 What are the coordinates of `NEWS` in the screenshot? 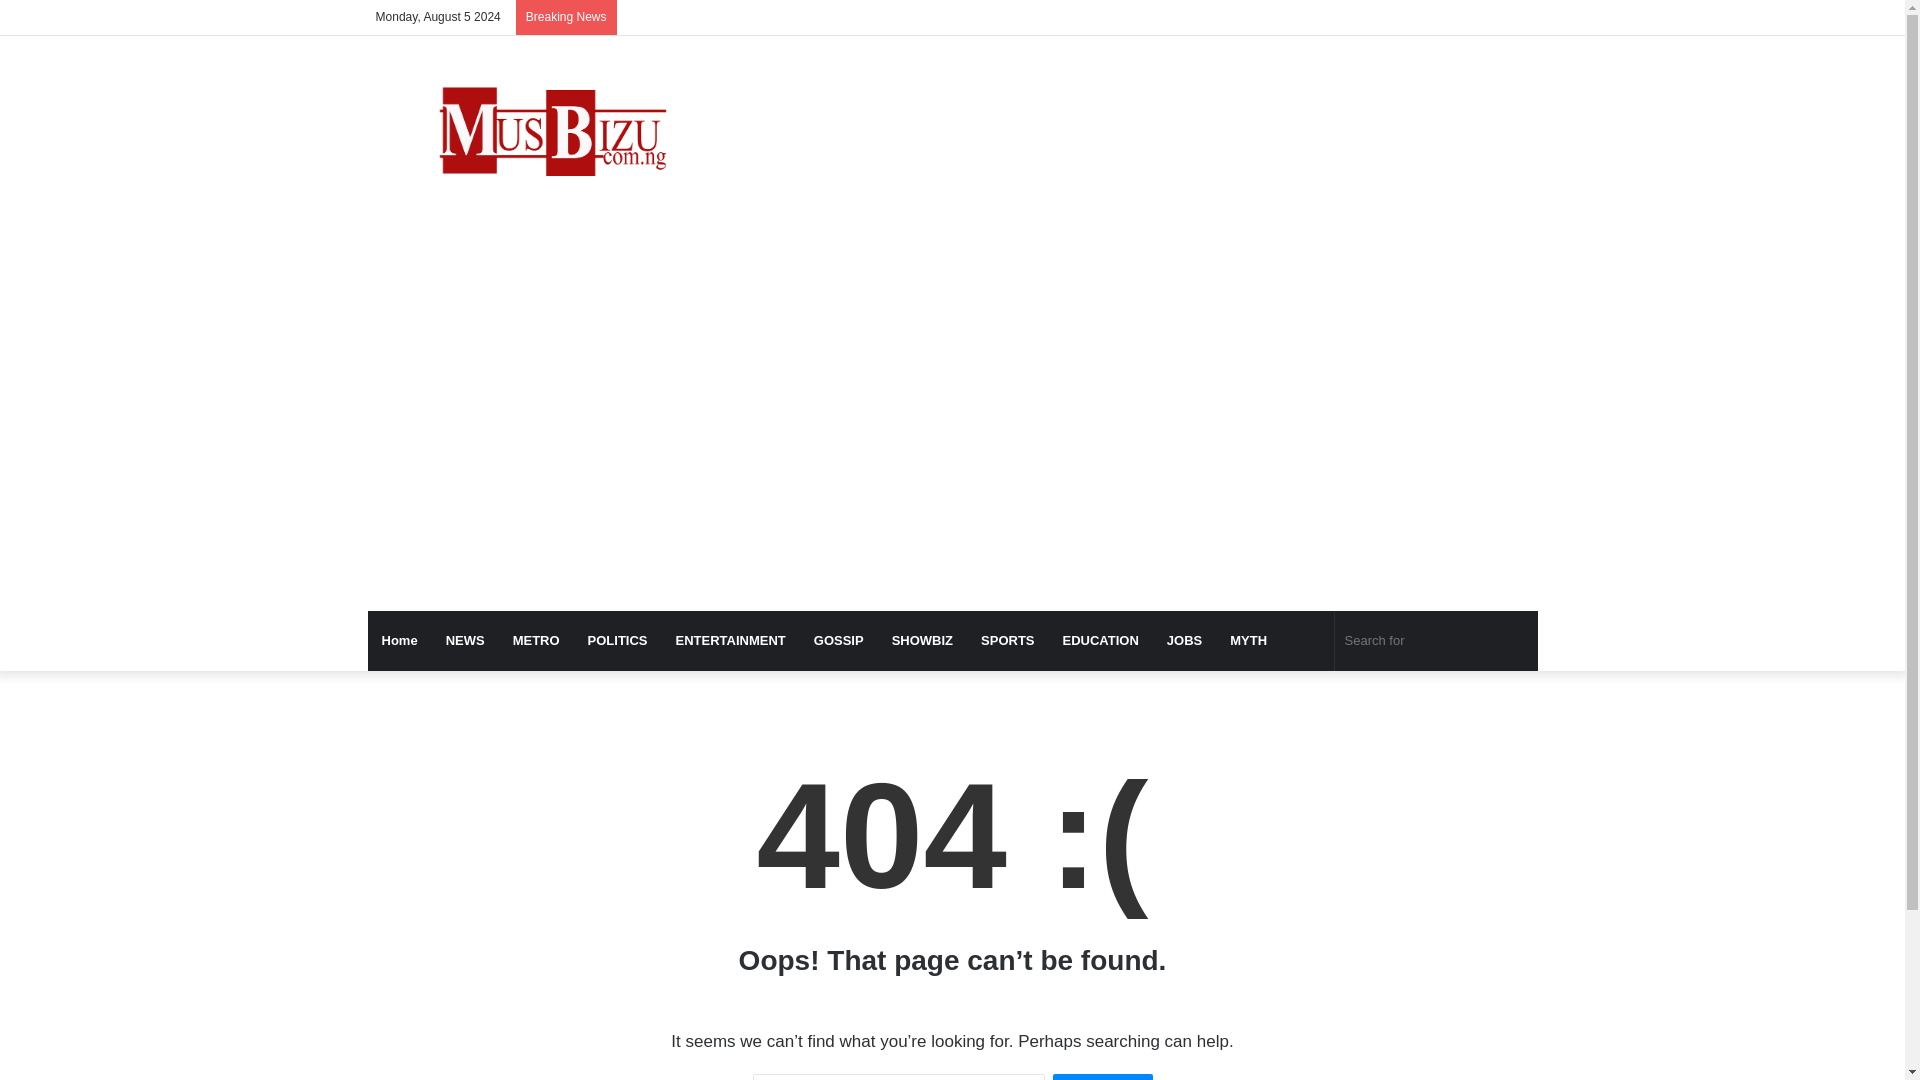 It's located at (466, 640).